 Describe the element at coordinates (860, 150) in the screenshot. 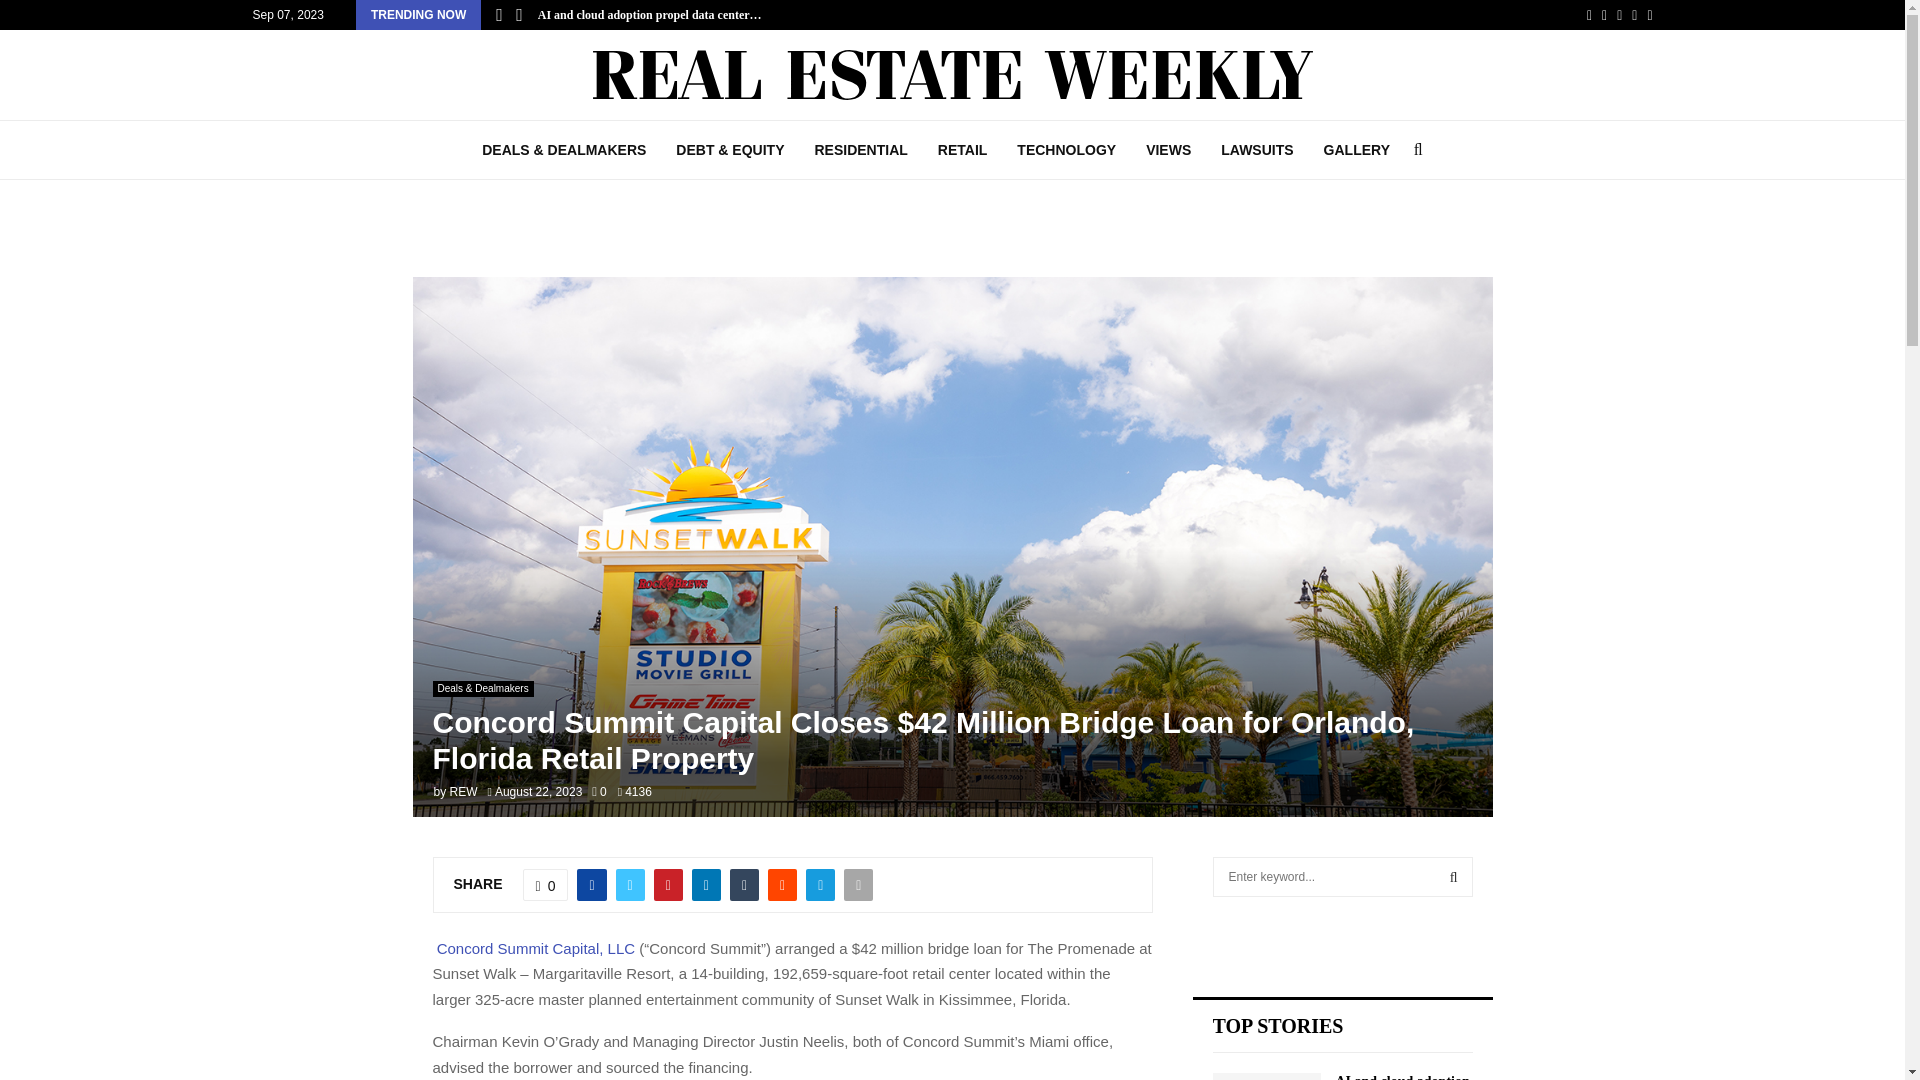

I see `RESIDENTIAL` at that location.